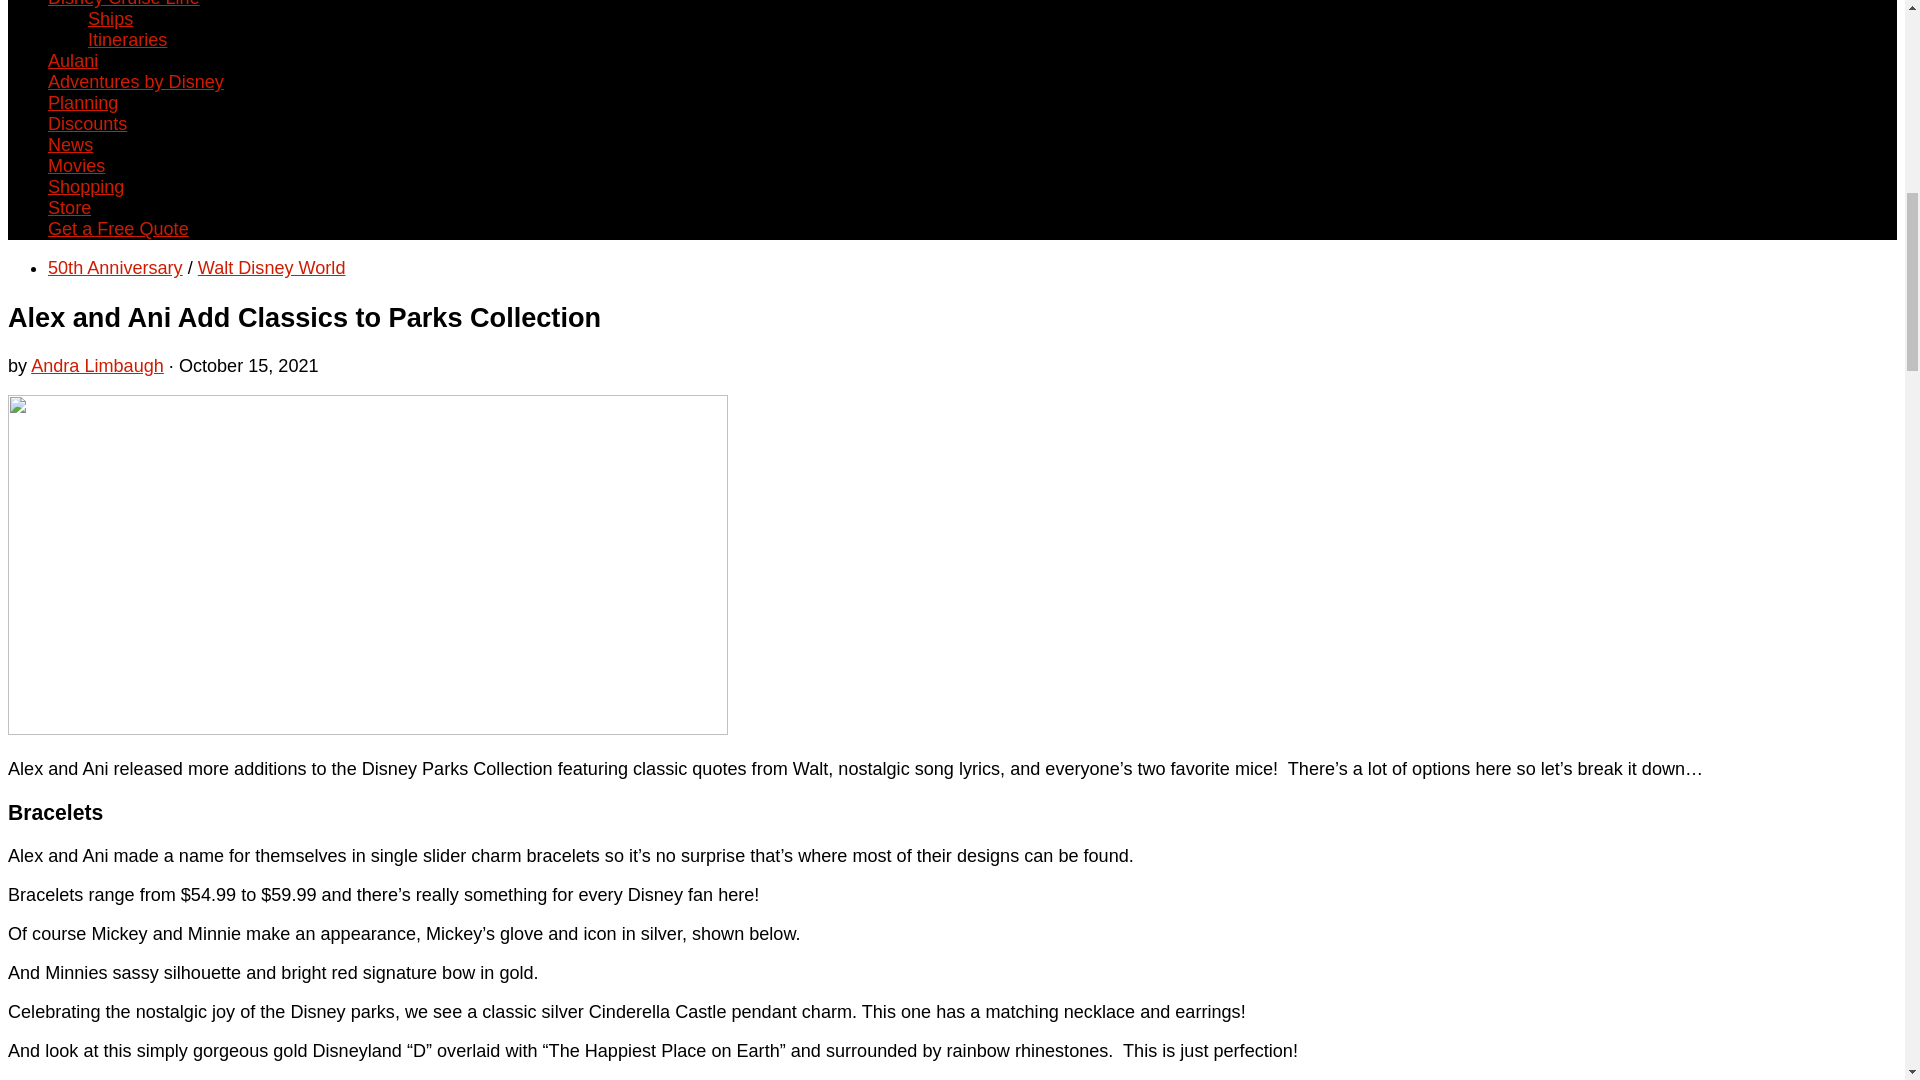 Image resolution: width=1920 pixels, height=1080 pixels. Describe the element at coordinates (96, 366) in the screenshot. I see `Posts by Andra Limbaugh` at that location.